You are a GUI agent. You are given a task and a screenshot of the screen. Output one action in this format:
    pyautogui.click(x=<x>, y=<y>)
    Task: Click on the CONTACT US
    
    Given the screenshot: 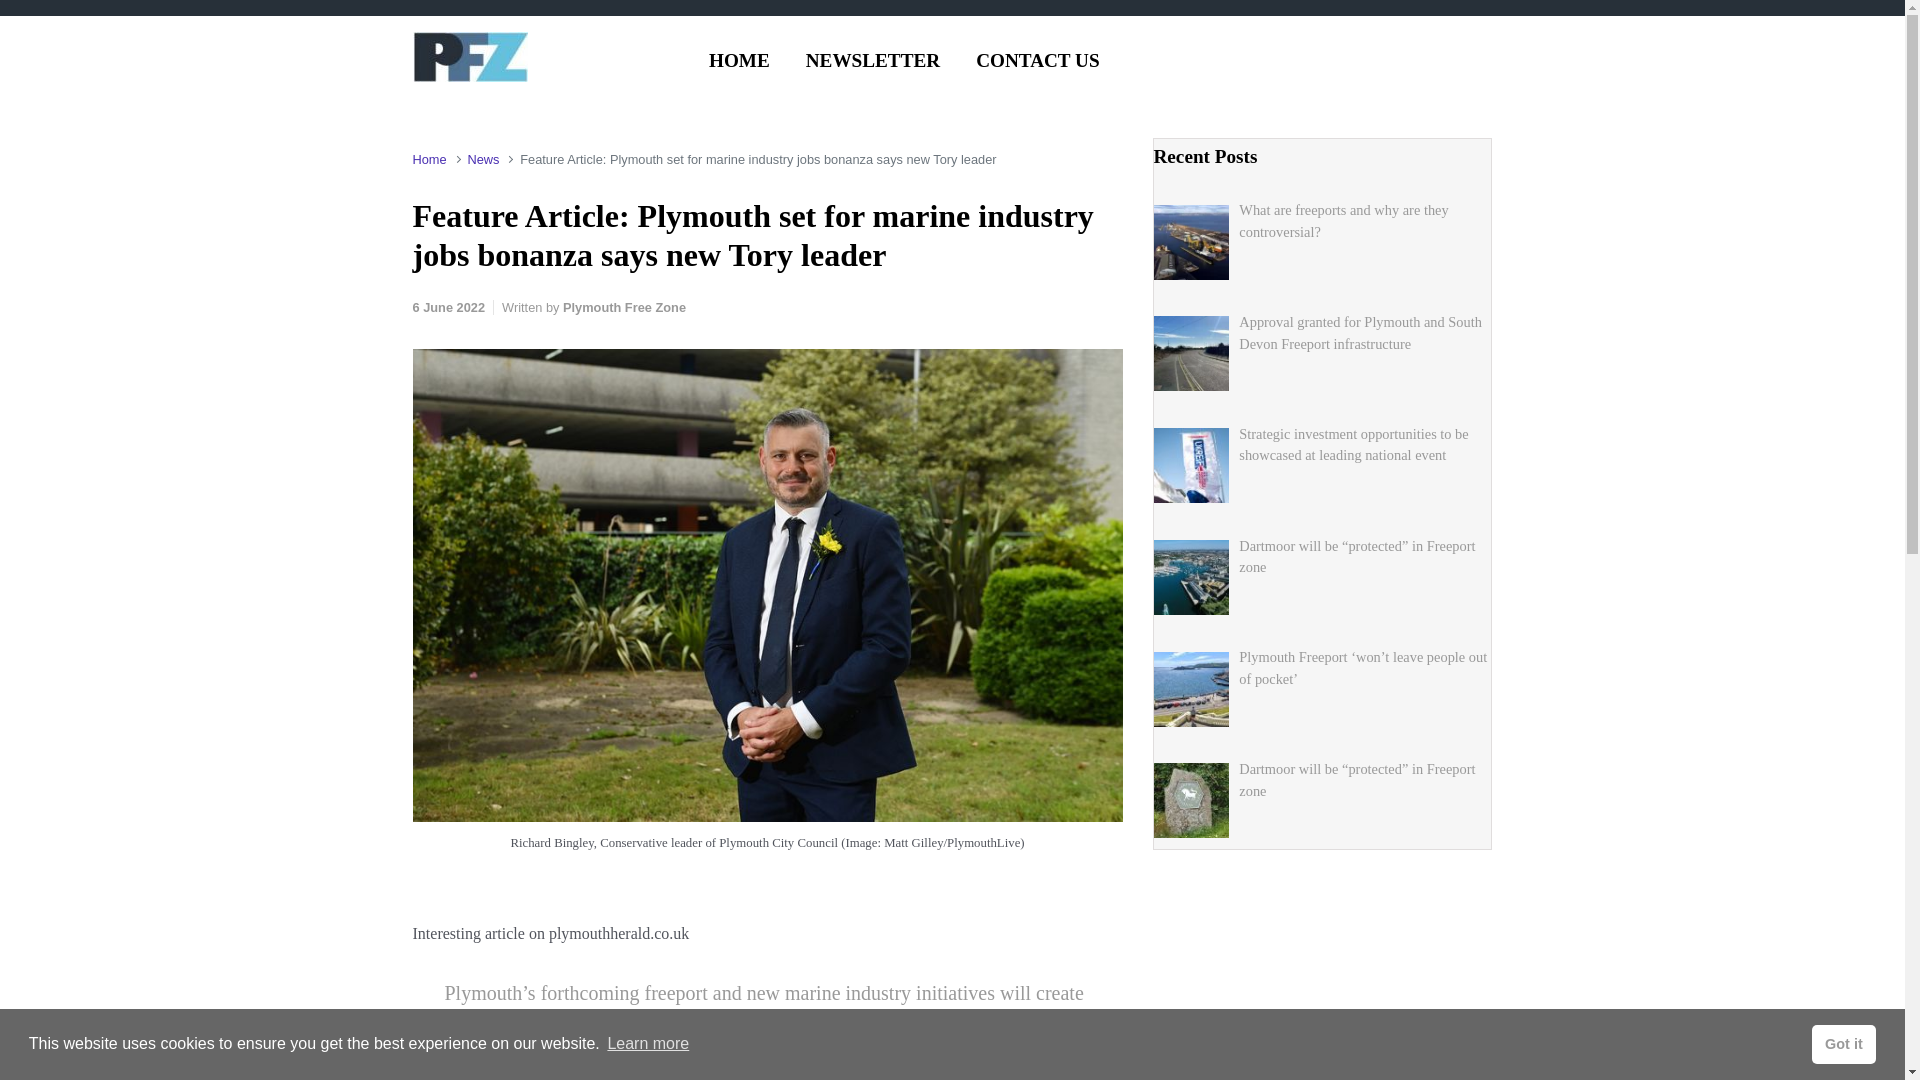 What is the action you would take?
    pyautogui.click(x=1037, y=60)
    